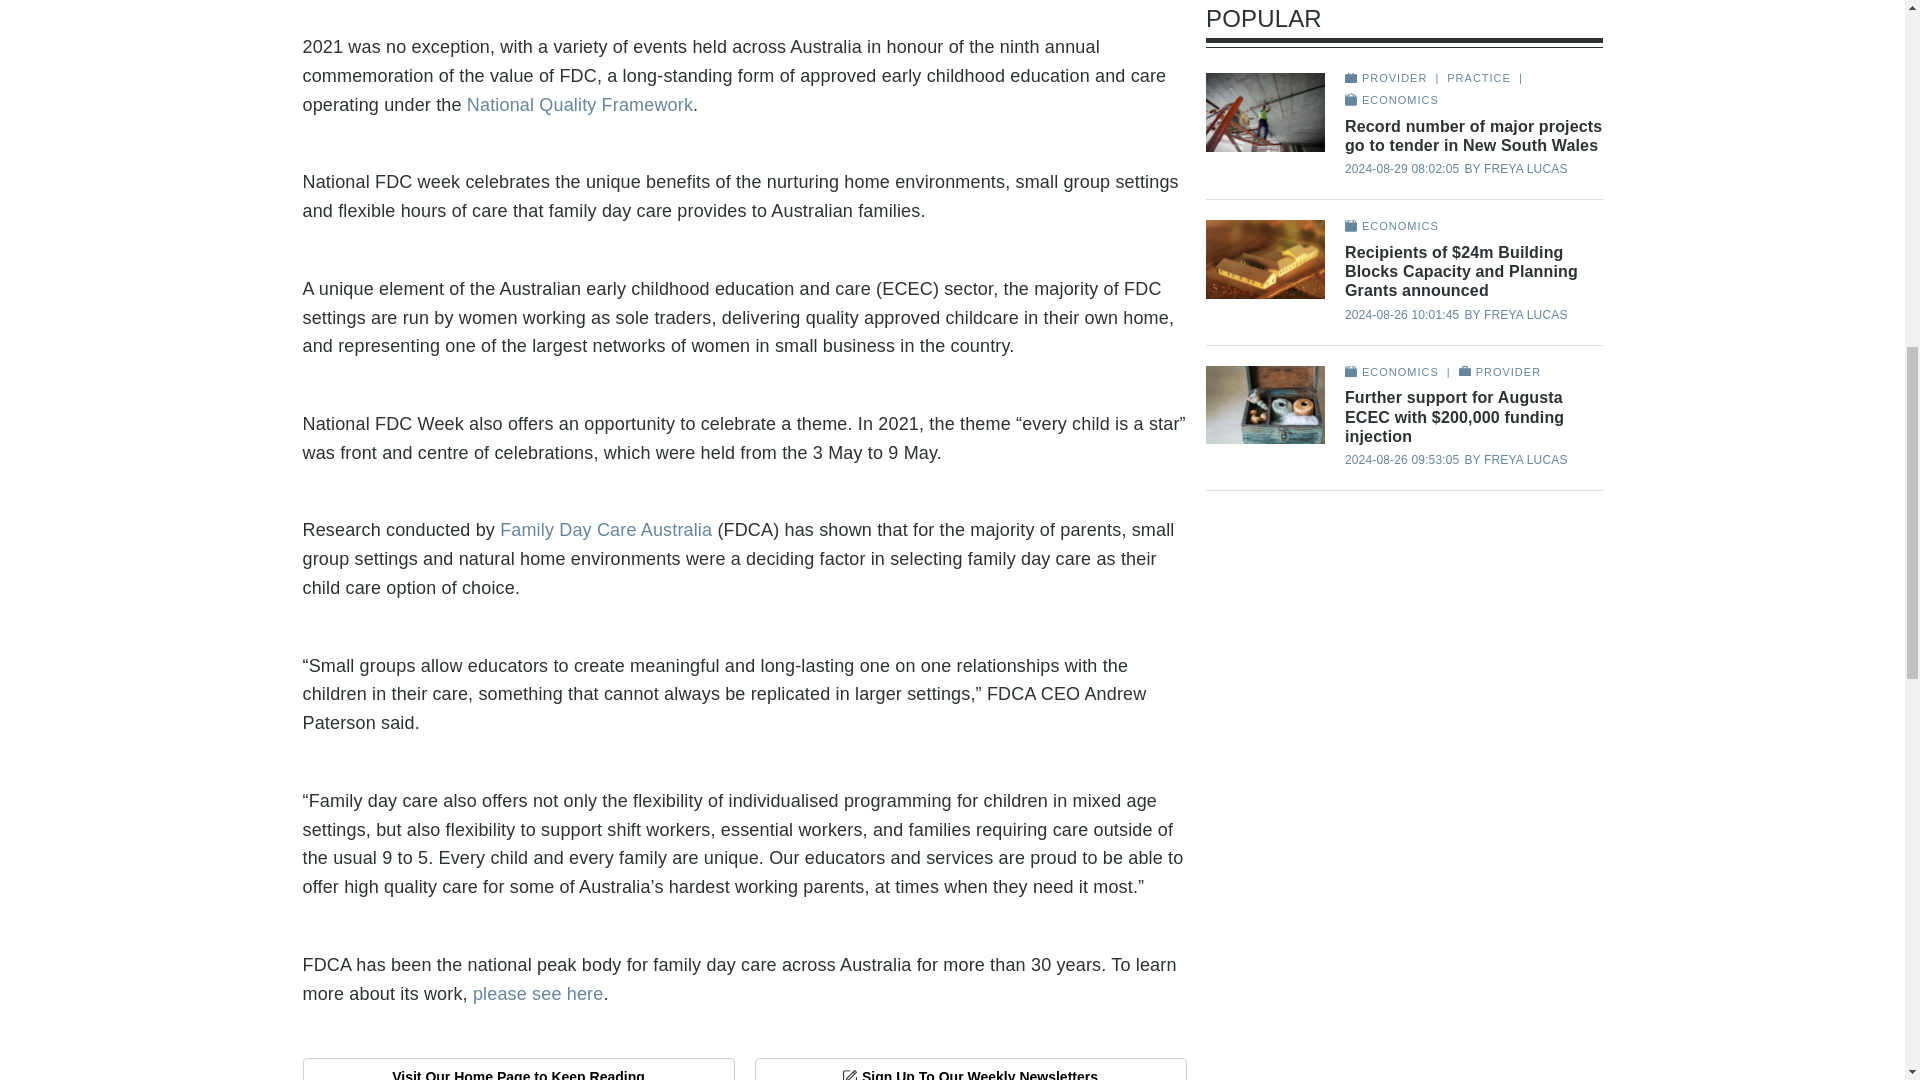 The image size is (1920, 1080). Describe the element at coordinates (580, 104) in the screenshot. I see `National Quality Framework` at that location.